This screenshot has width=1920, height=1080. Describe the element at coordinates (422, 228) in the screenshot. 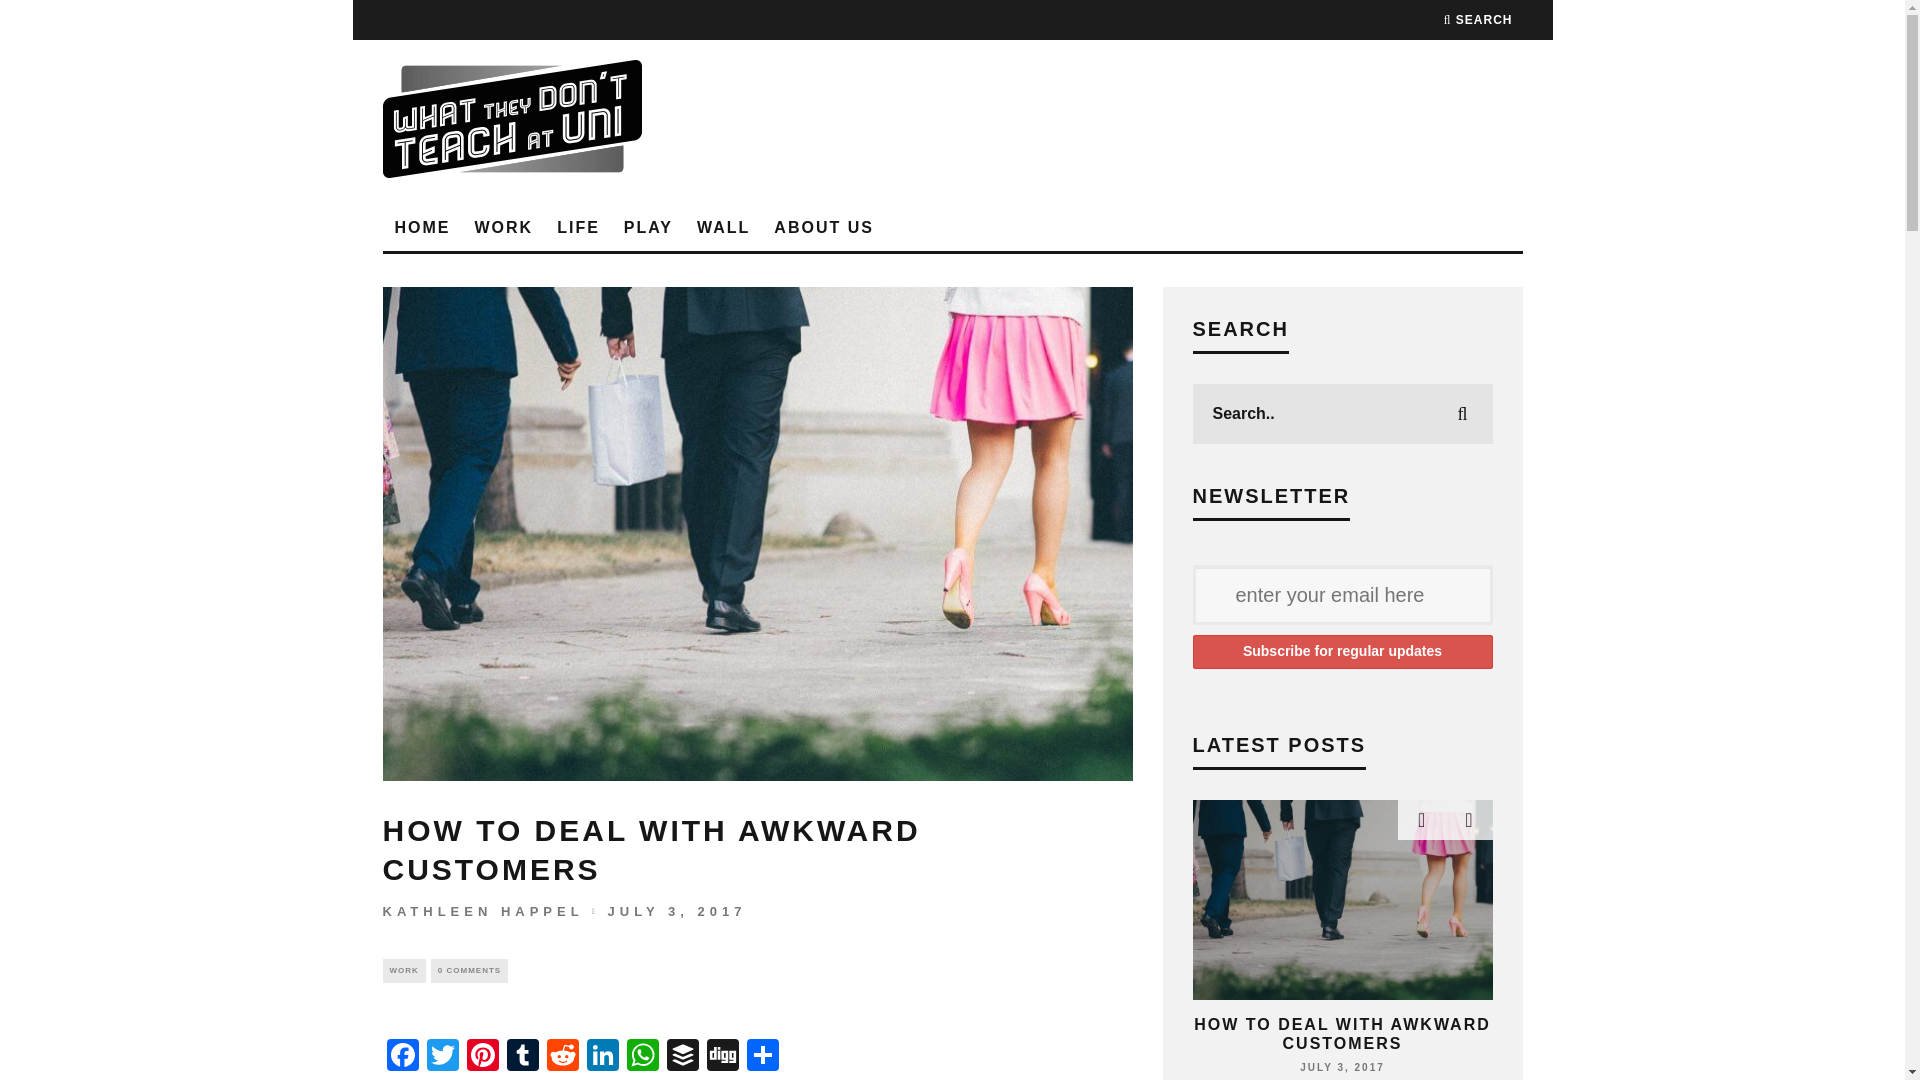

I see `HOME` at that location.